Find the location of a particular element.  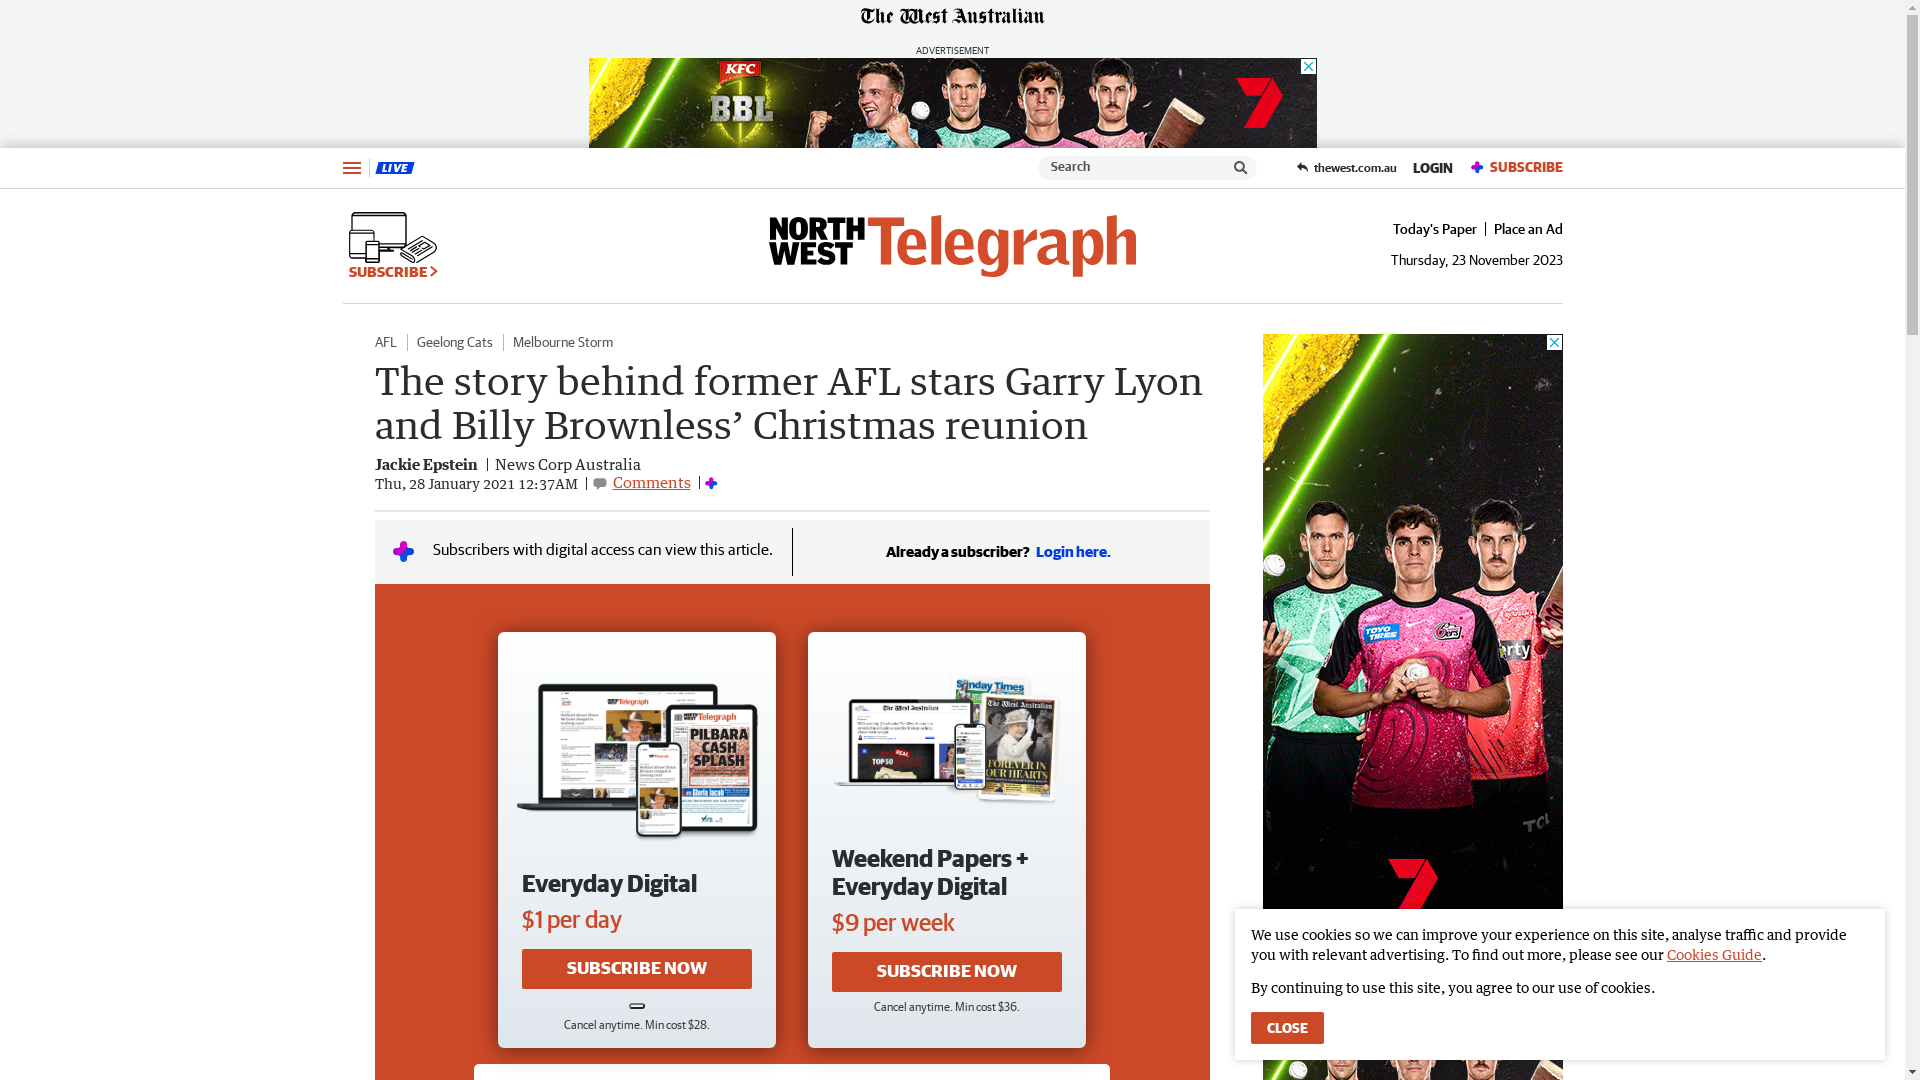

Today's Paper is located at coordinates (1434, 229).